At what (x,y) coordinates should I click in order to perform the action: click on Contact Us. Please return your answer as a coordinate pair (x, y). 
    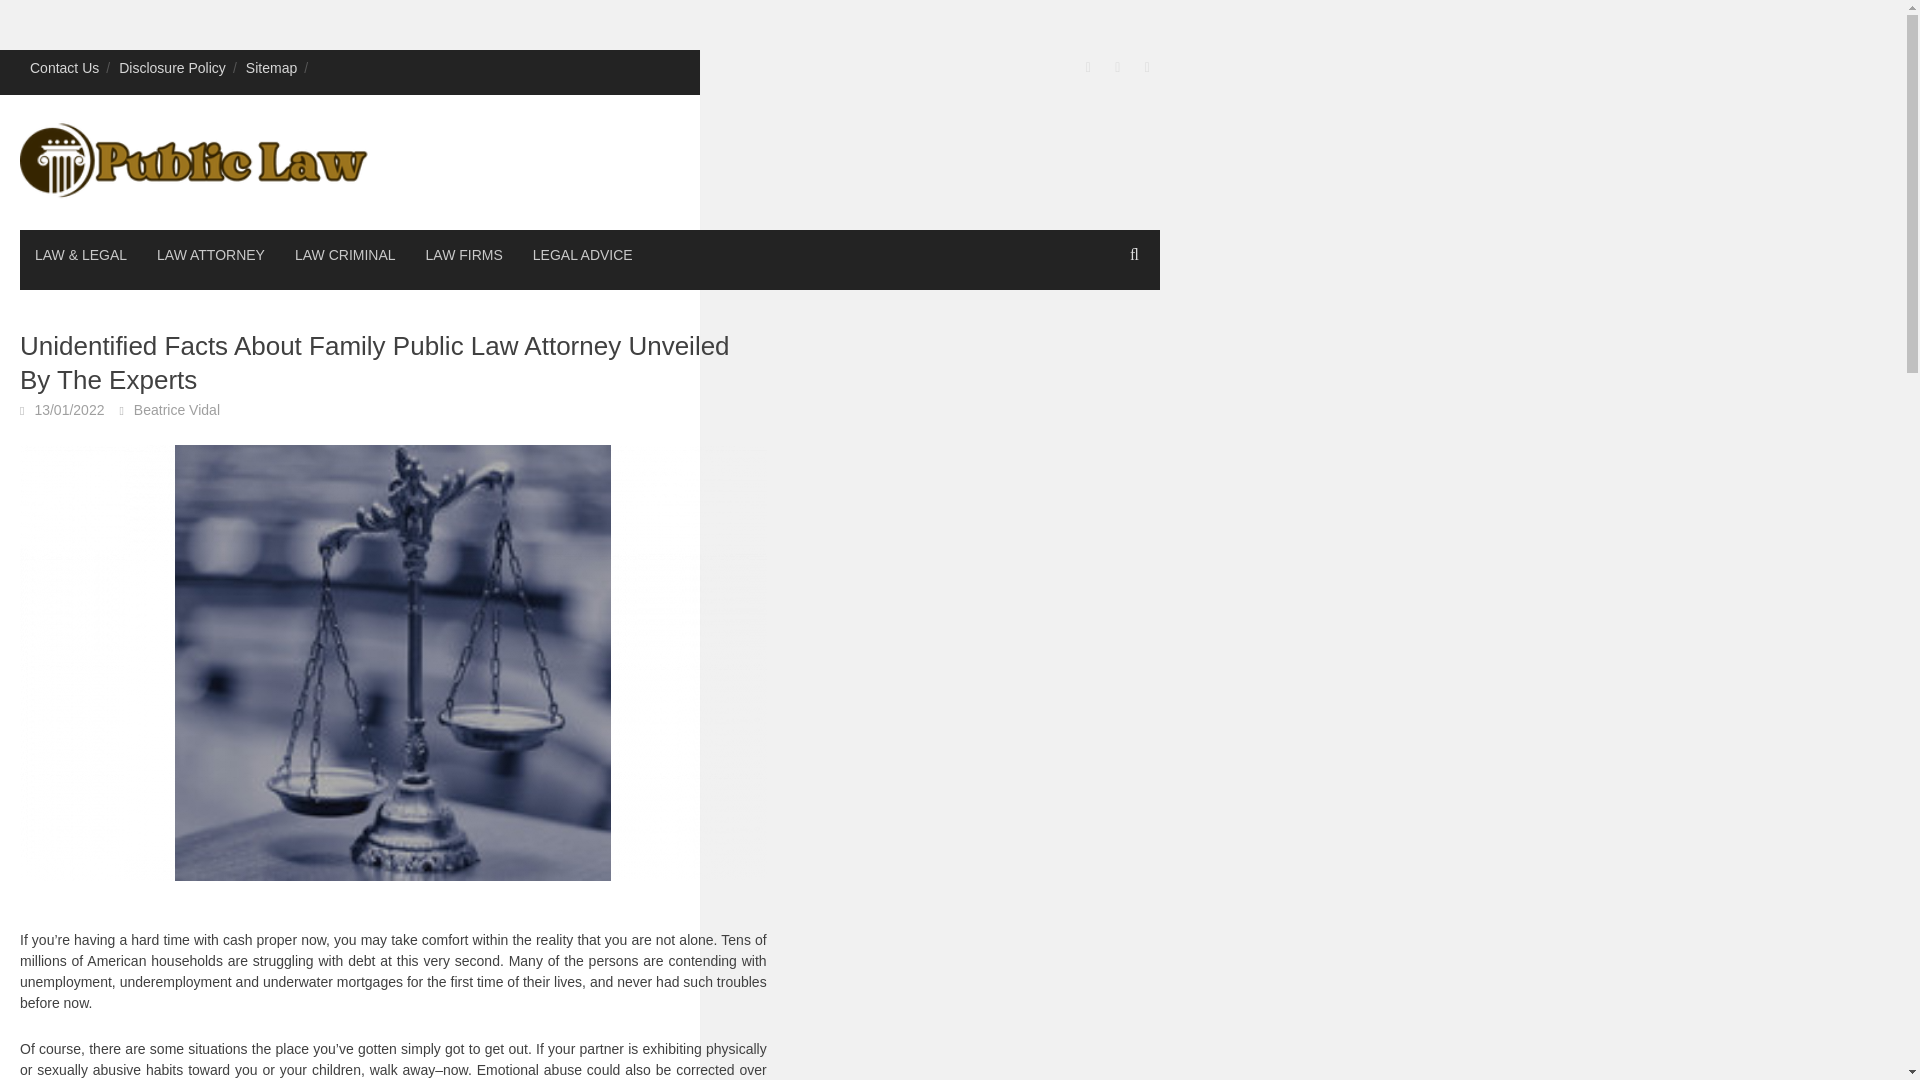
    Looking at the image, I should click on (64, 67).